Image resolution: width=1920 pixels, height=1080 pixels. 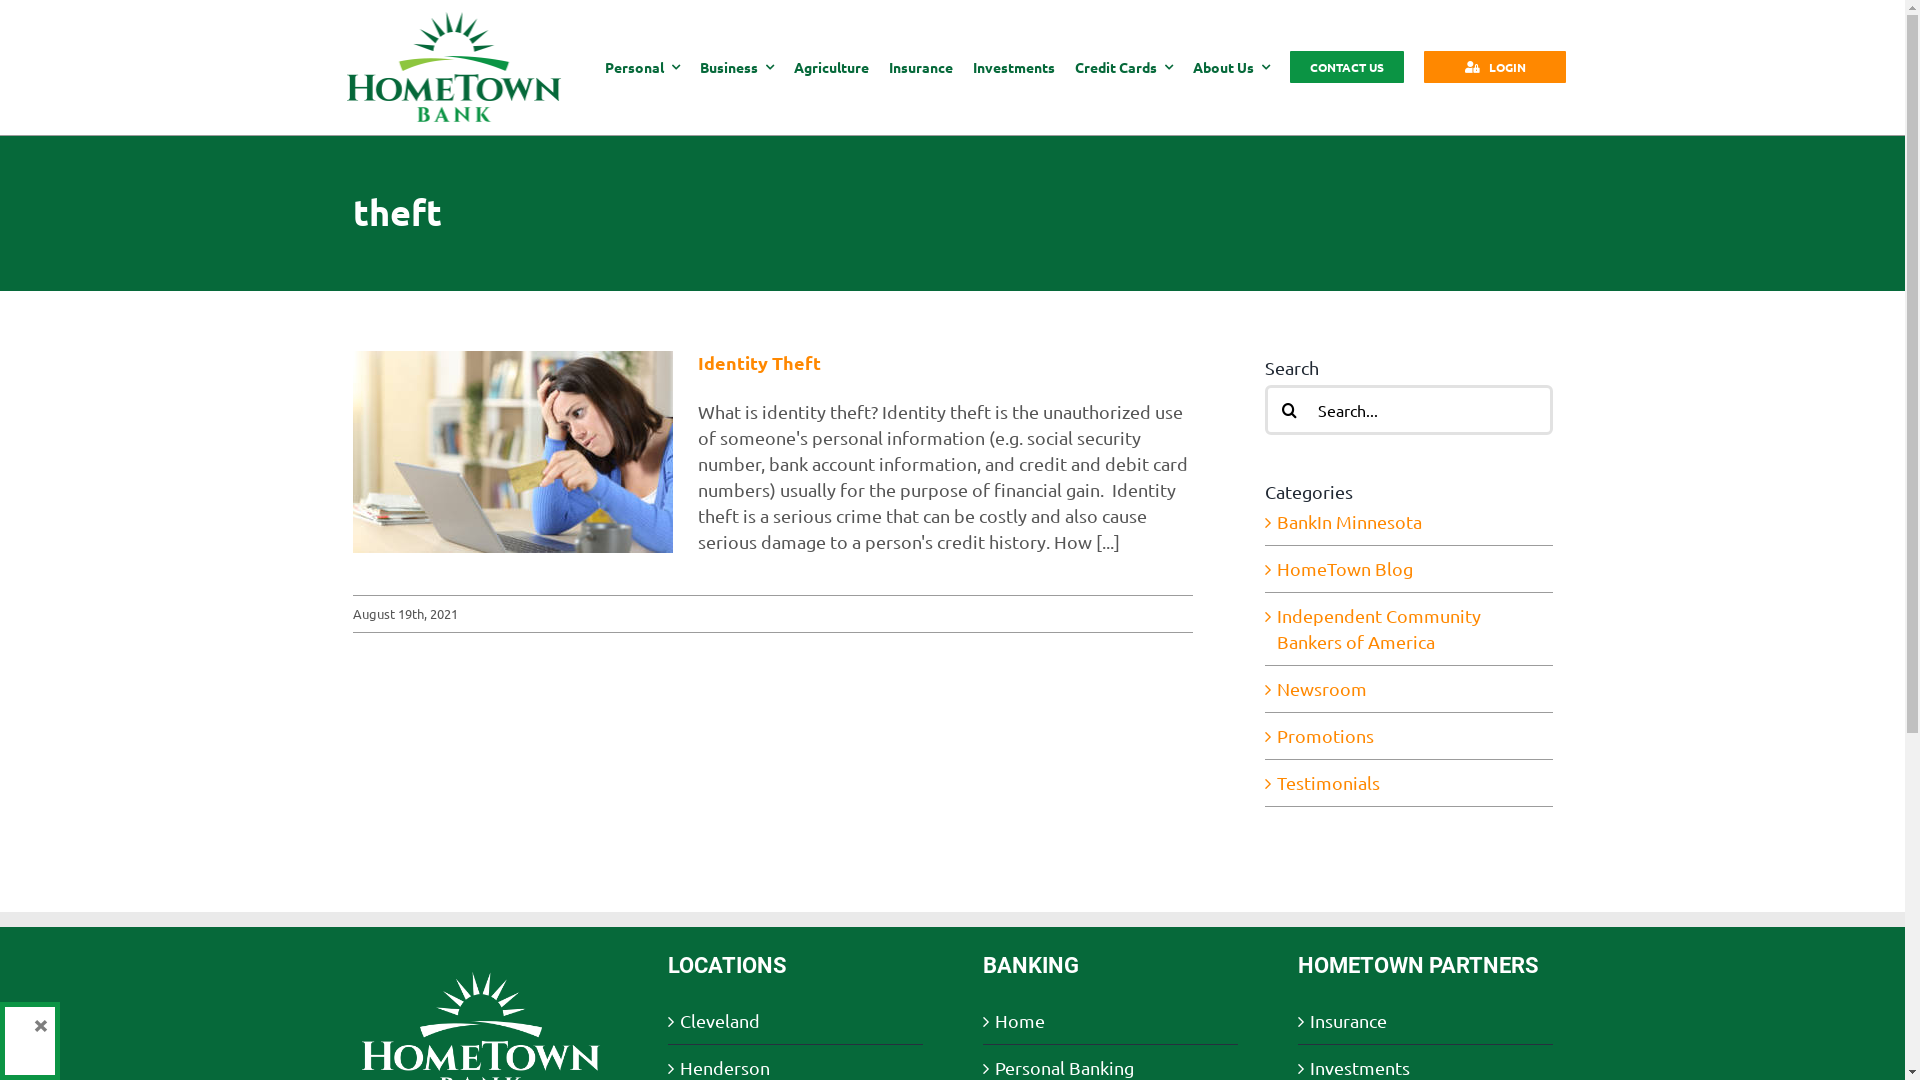 I want to click on Testimonials, so click(x=1409, y=782).